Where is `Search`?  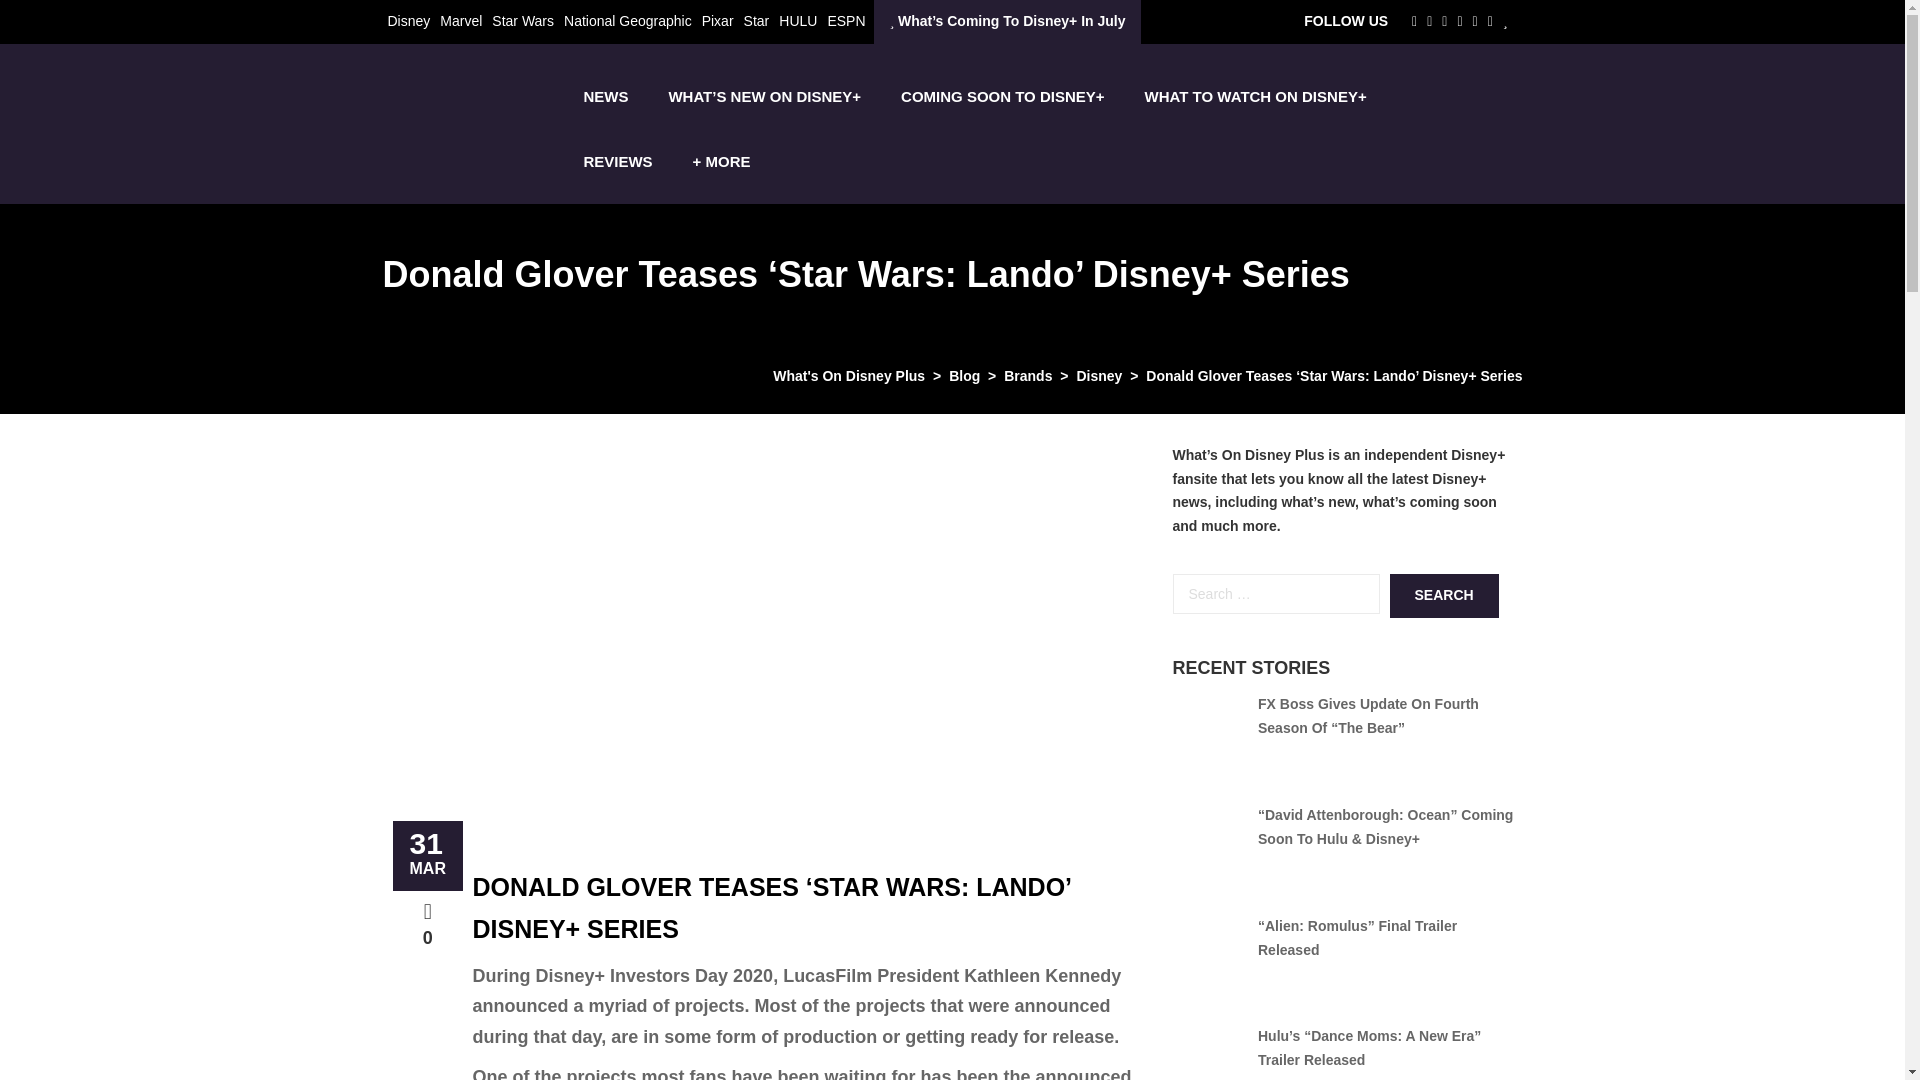
Search is located at coordinates (1444, 595).